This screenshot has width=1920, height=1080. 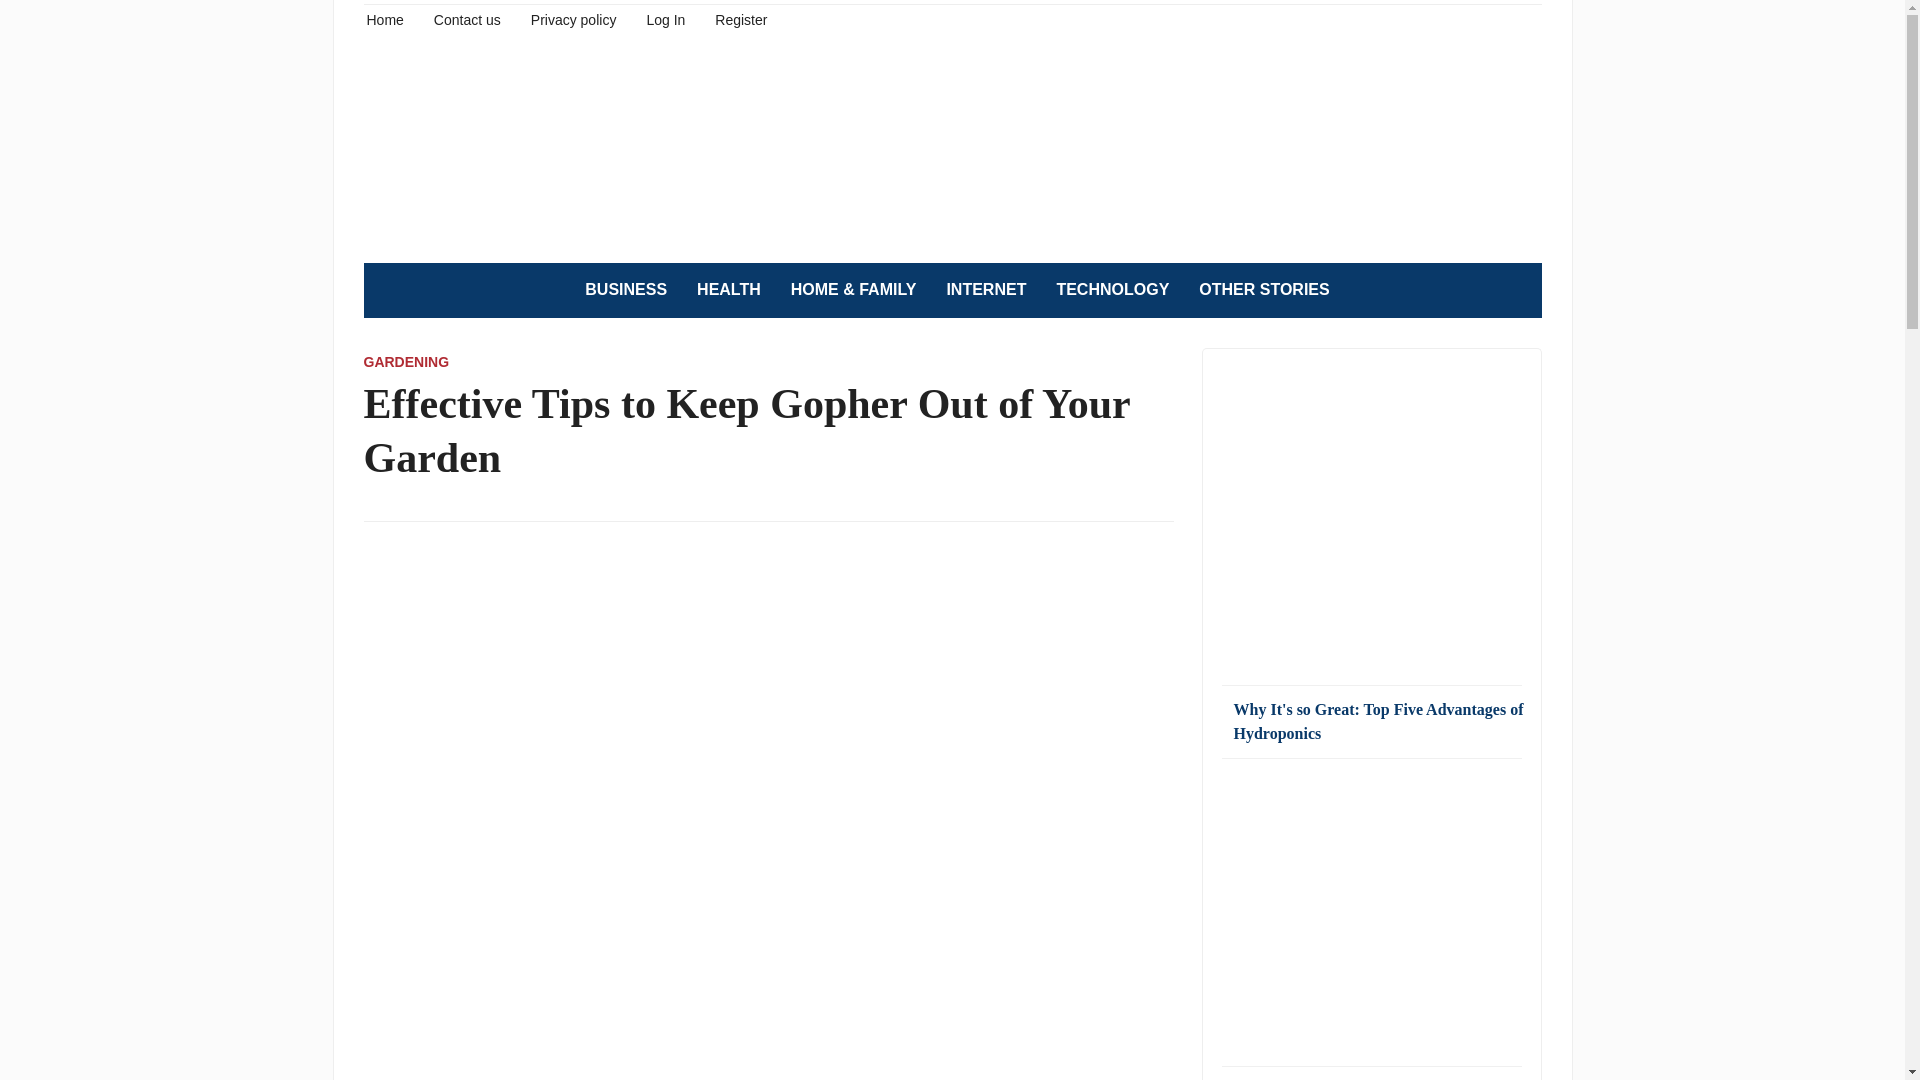 What do you see at coordinates (740, 18) in the screenshot?
I see `Register` at bounding box center [740, 18].